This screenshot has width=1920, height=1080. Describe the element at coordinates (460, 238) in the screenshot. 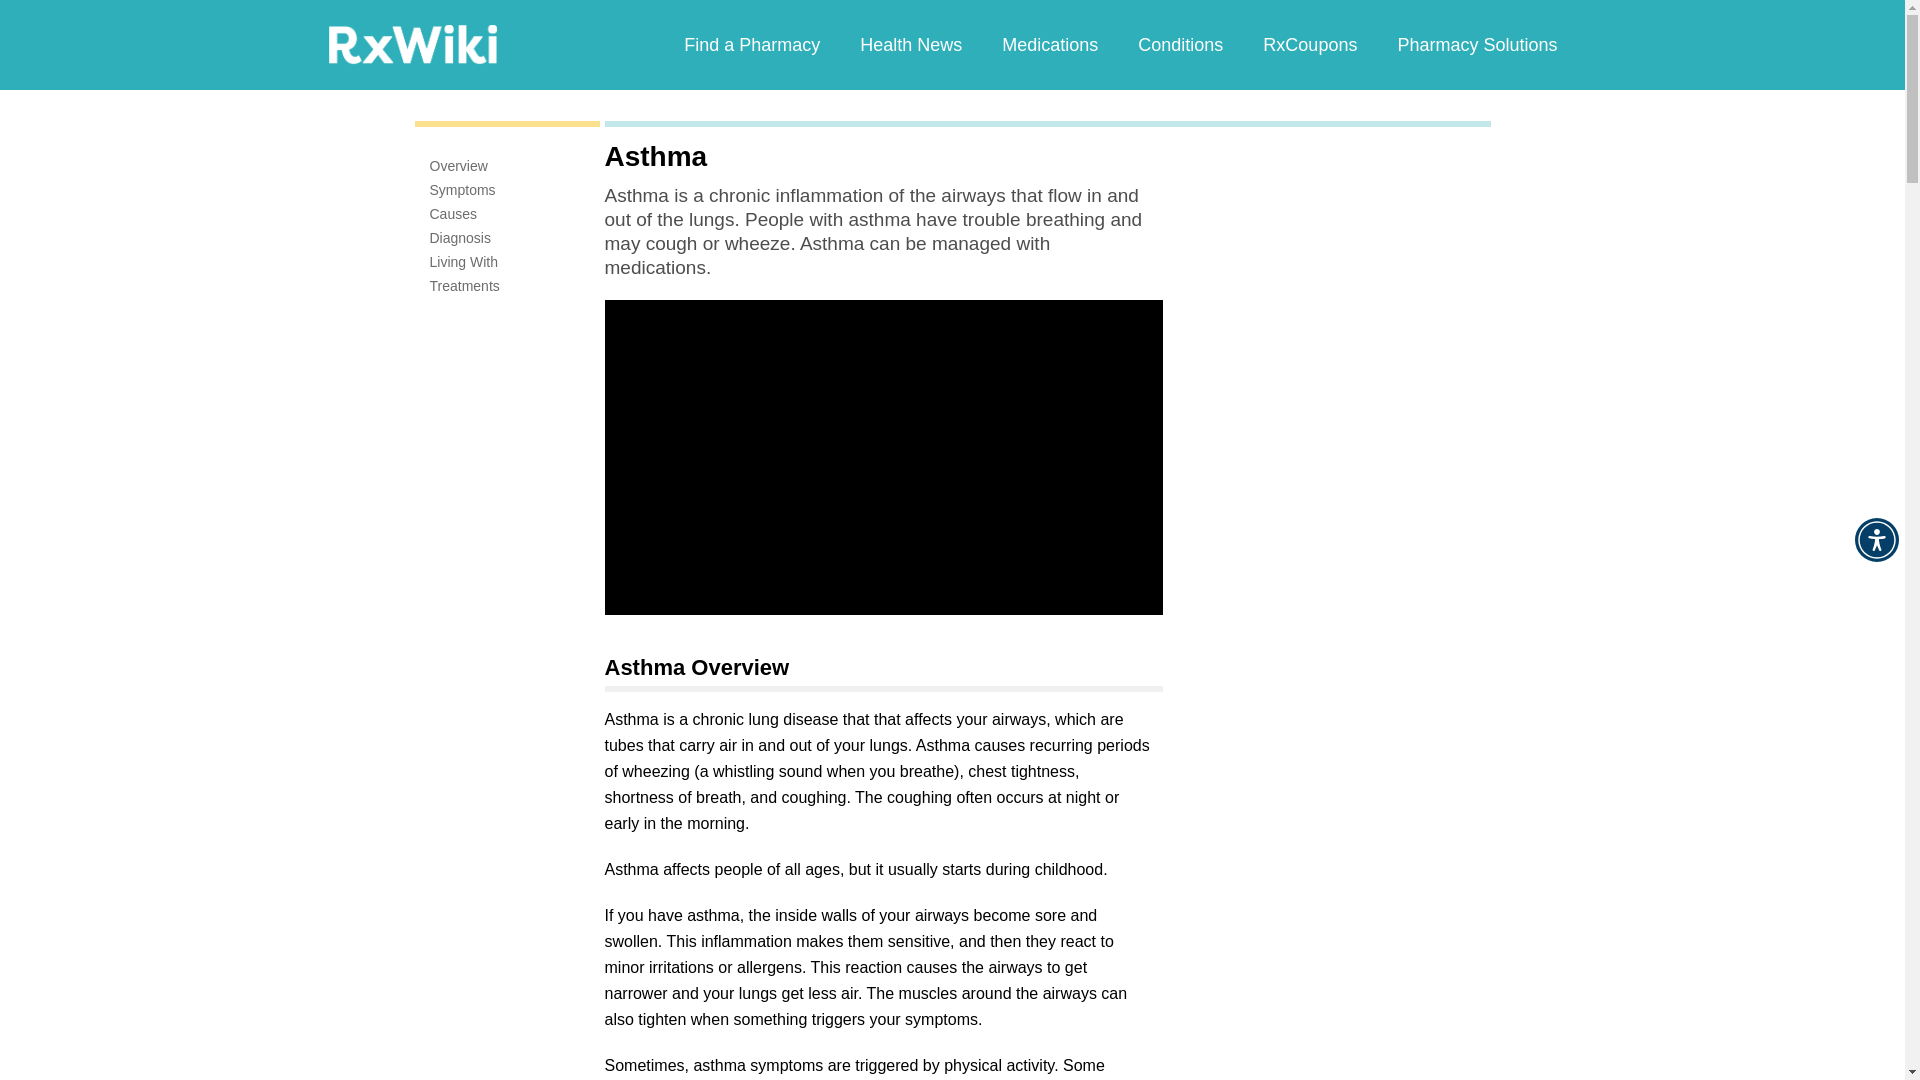

I see `Diagnosis` at that location.